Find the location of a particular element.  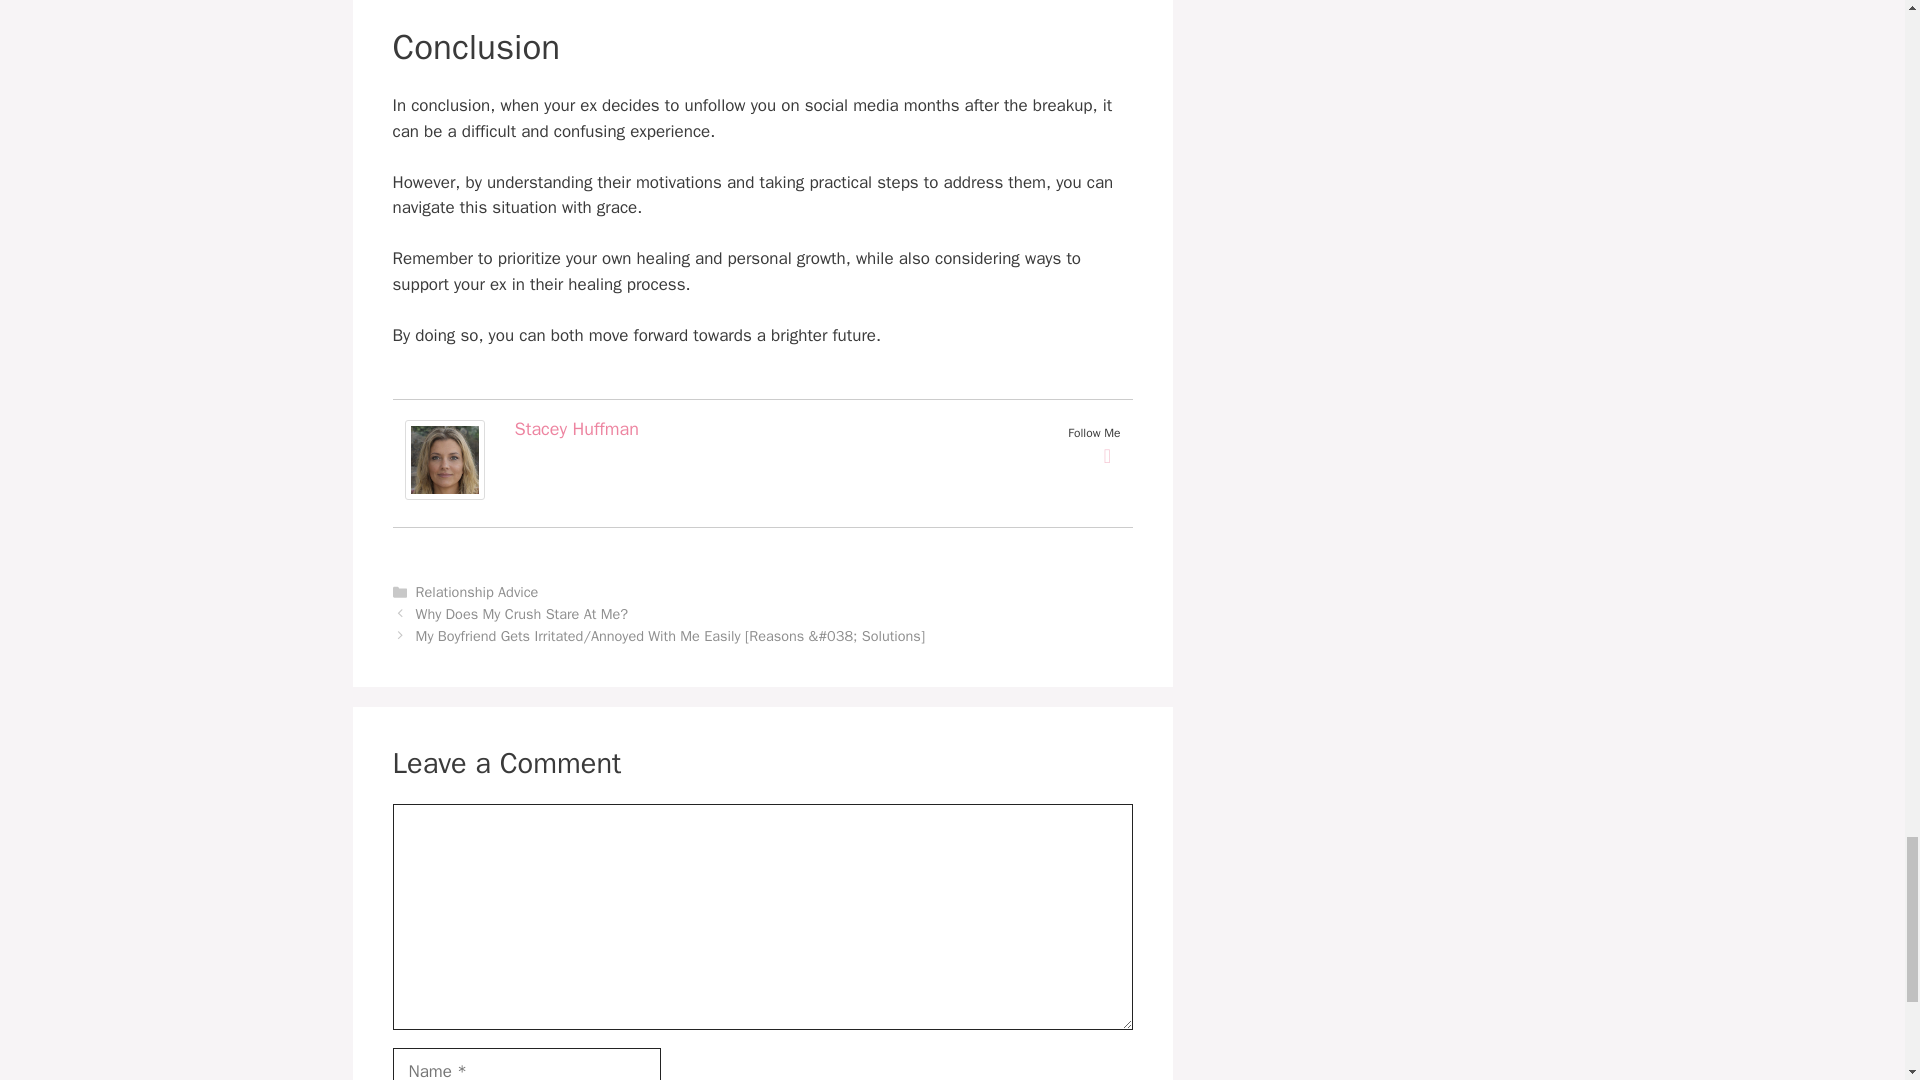

Stacey Huffman is located at coordinates (443, 494).